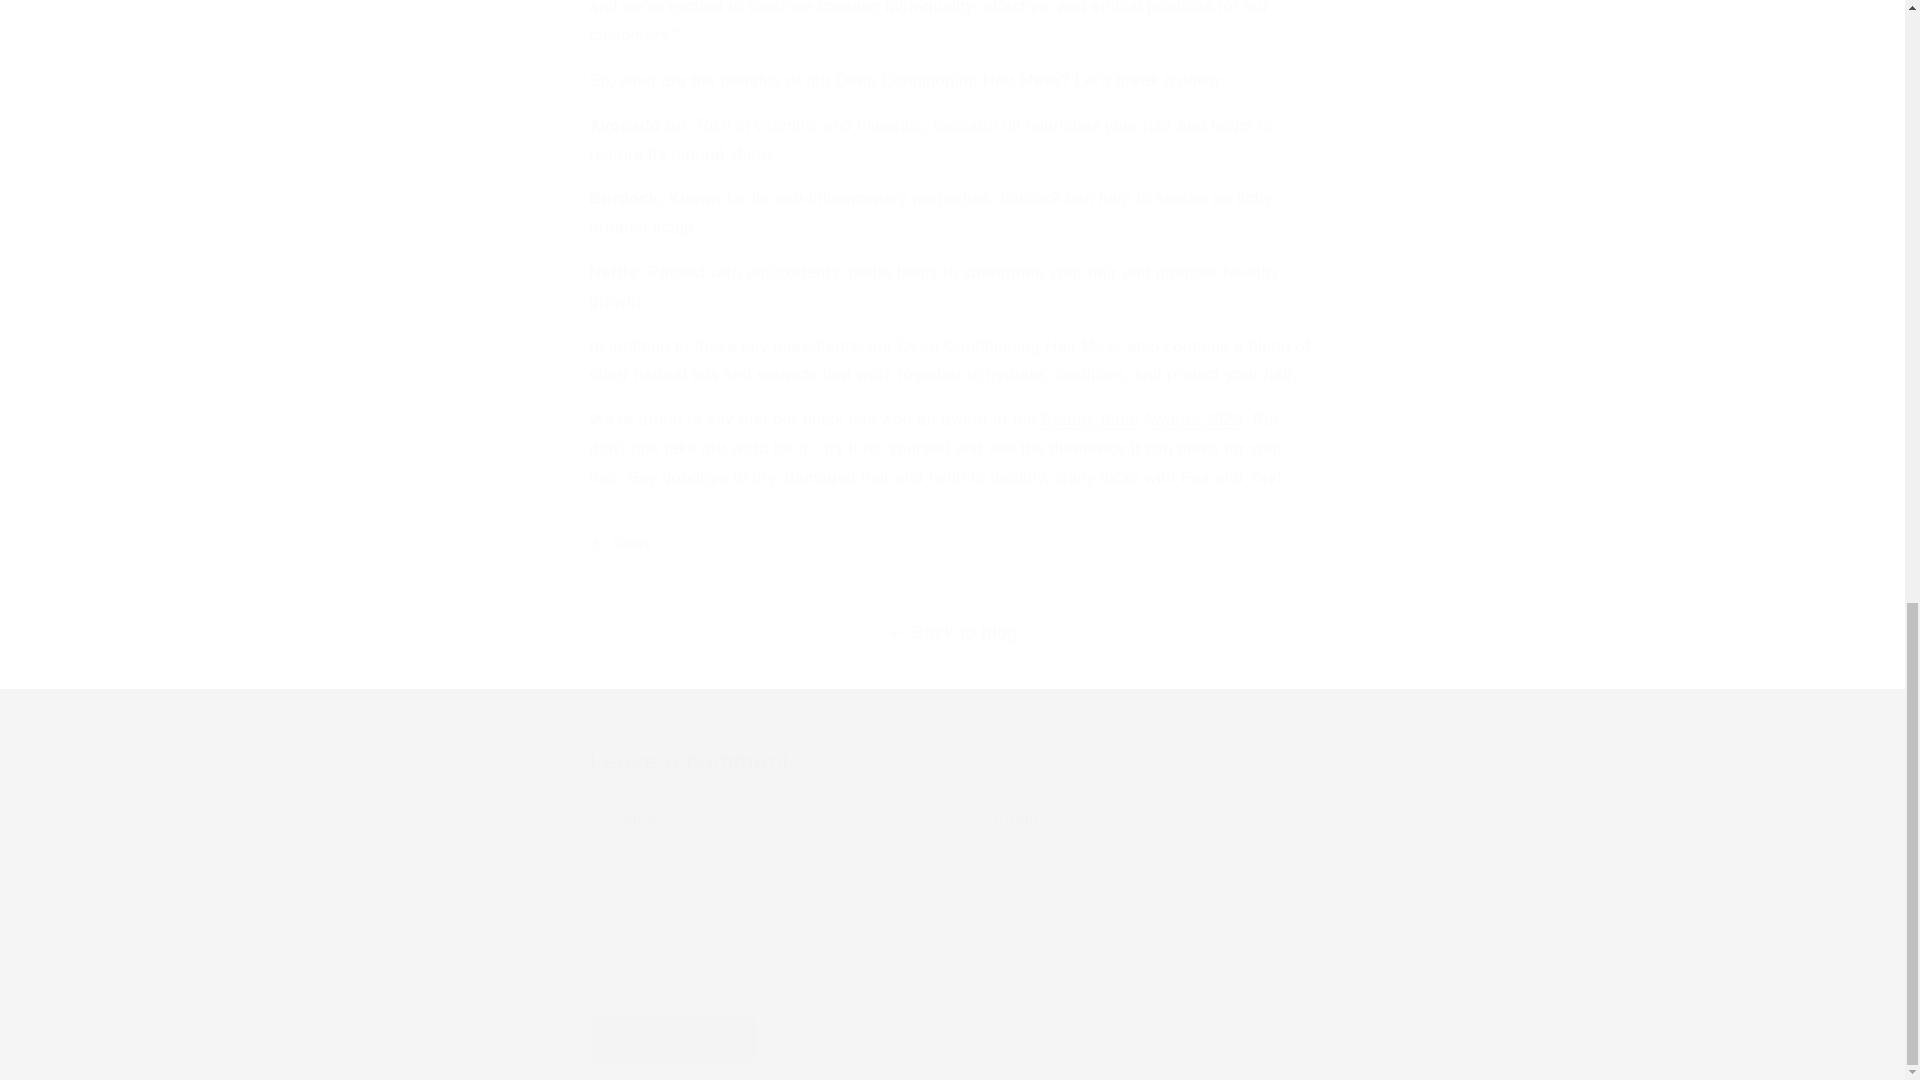 The width and height of the screenshot is (1920, 1080). Describe the element at coordinates (952, 544) in the screenshot. I see `Share` at that location.